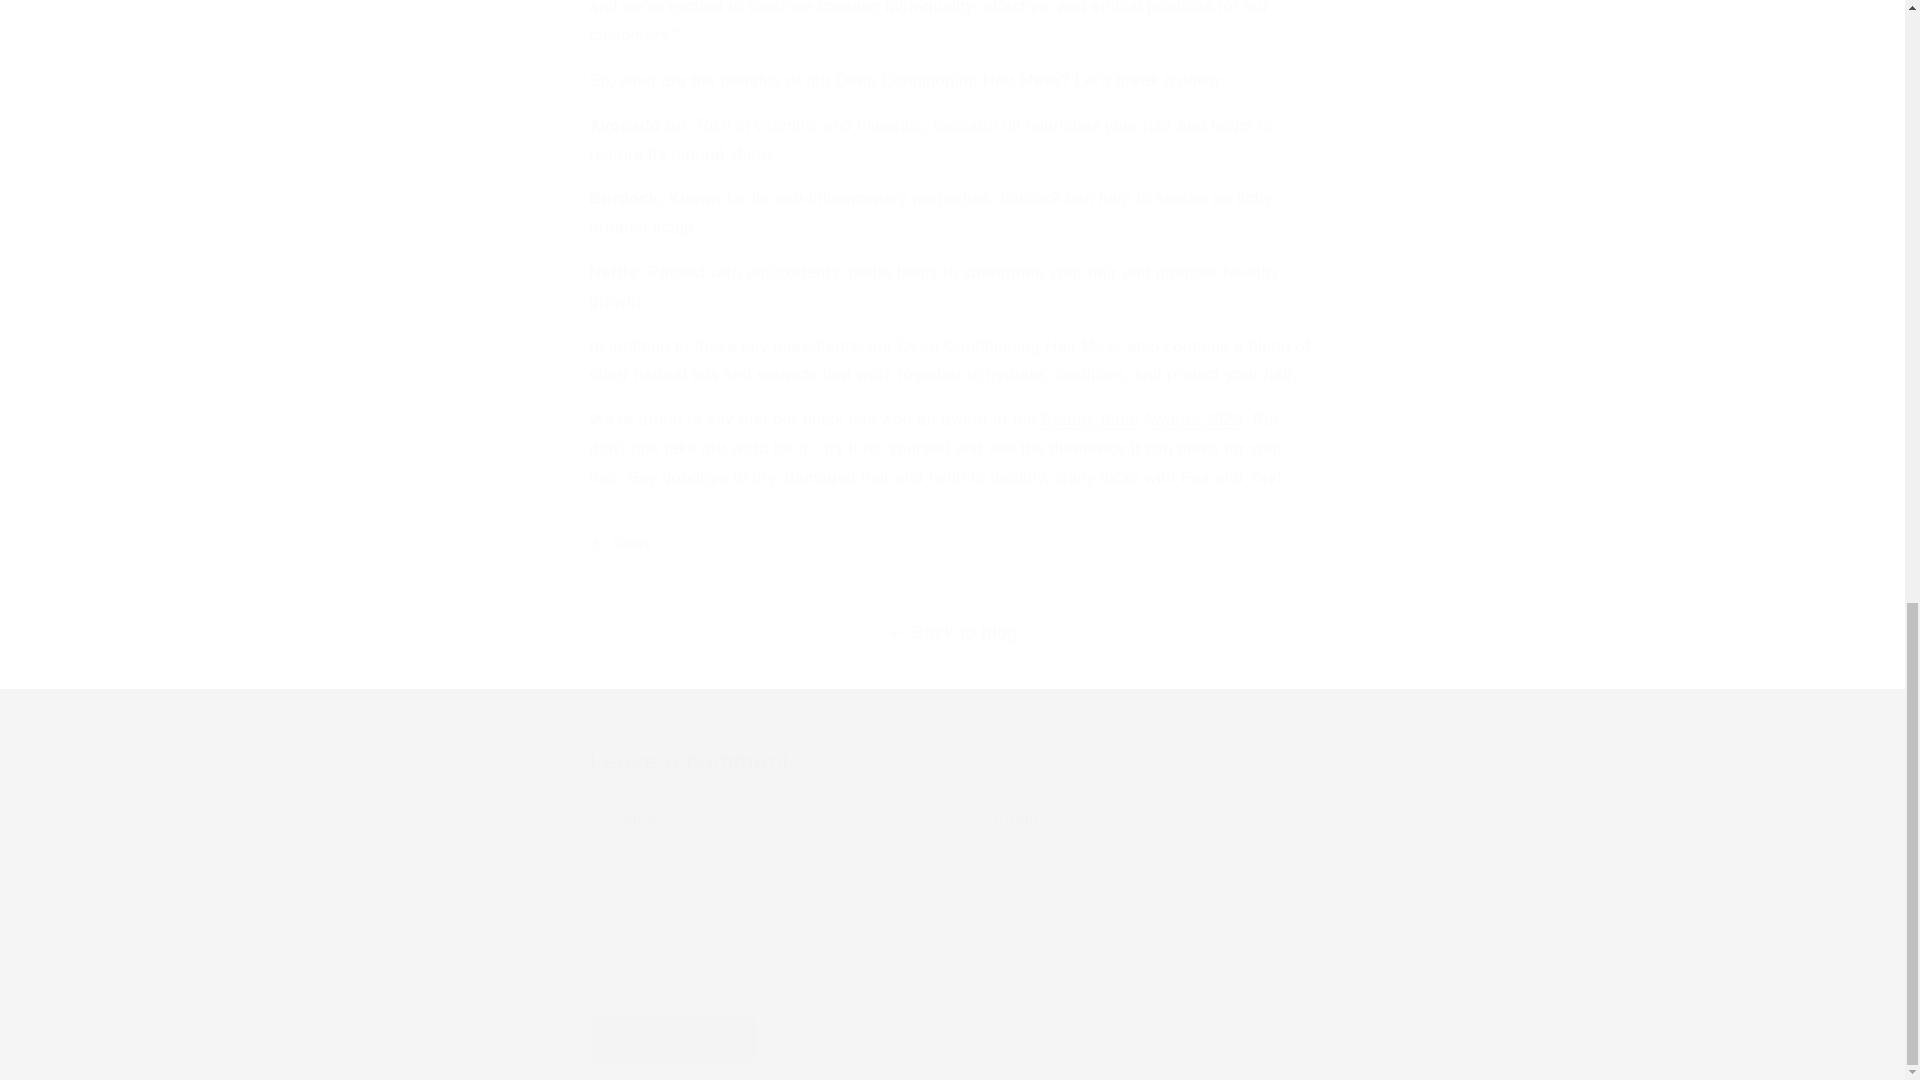 The width and height of the screenshot is (1920, 1080). Describe the element at coordinates (952, 544) in the screenshot. I see `Share` at that location.